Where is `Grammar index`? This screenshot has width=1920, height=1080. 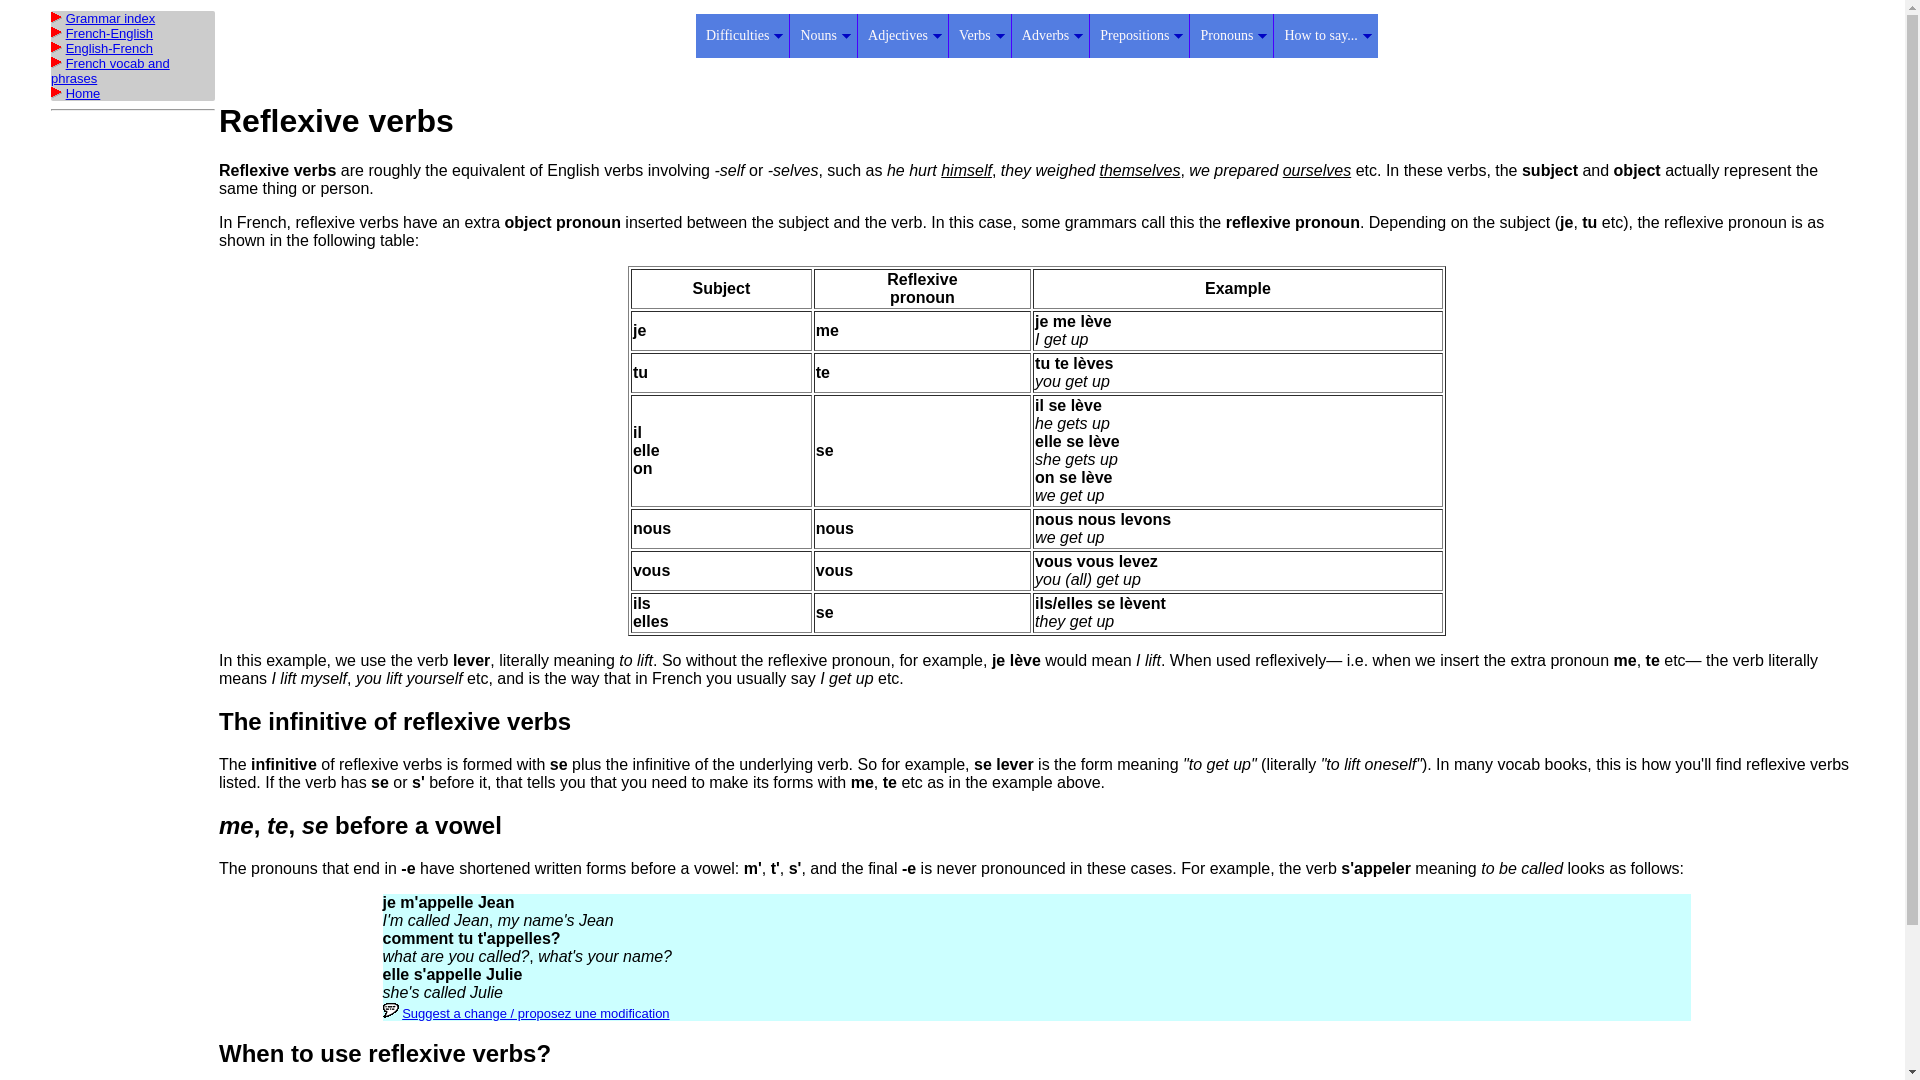 Grammar index is located at coordinates (110, 18).